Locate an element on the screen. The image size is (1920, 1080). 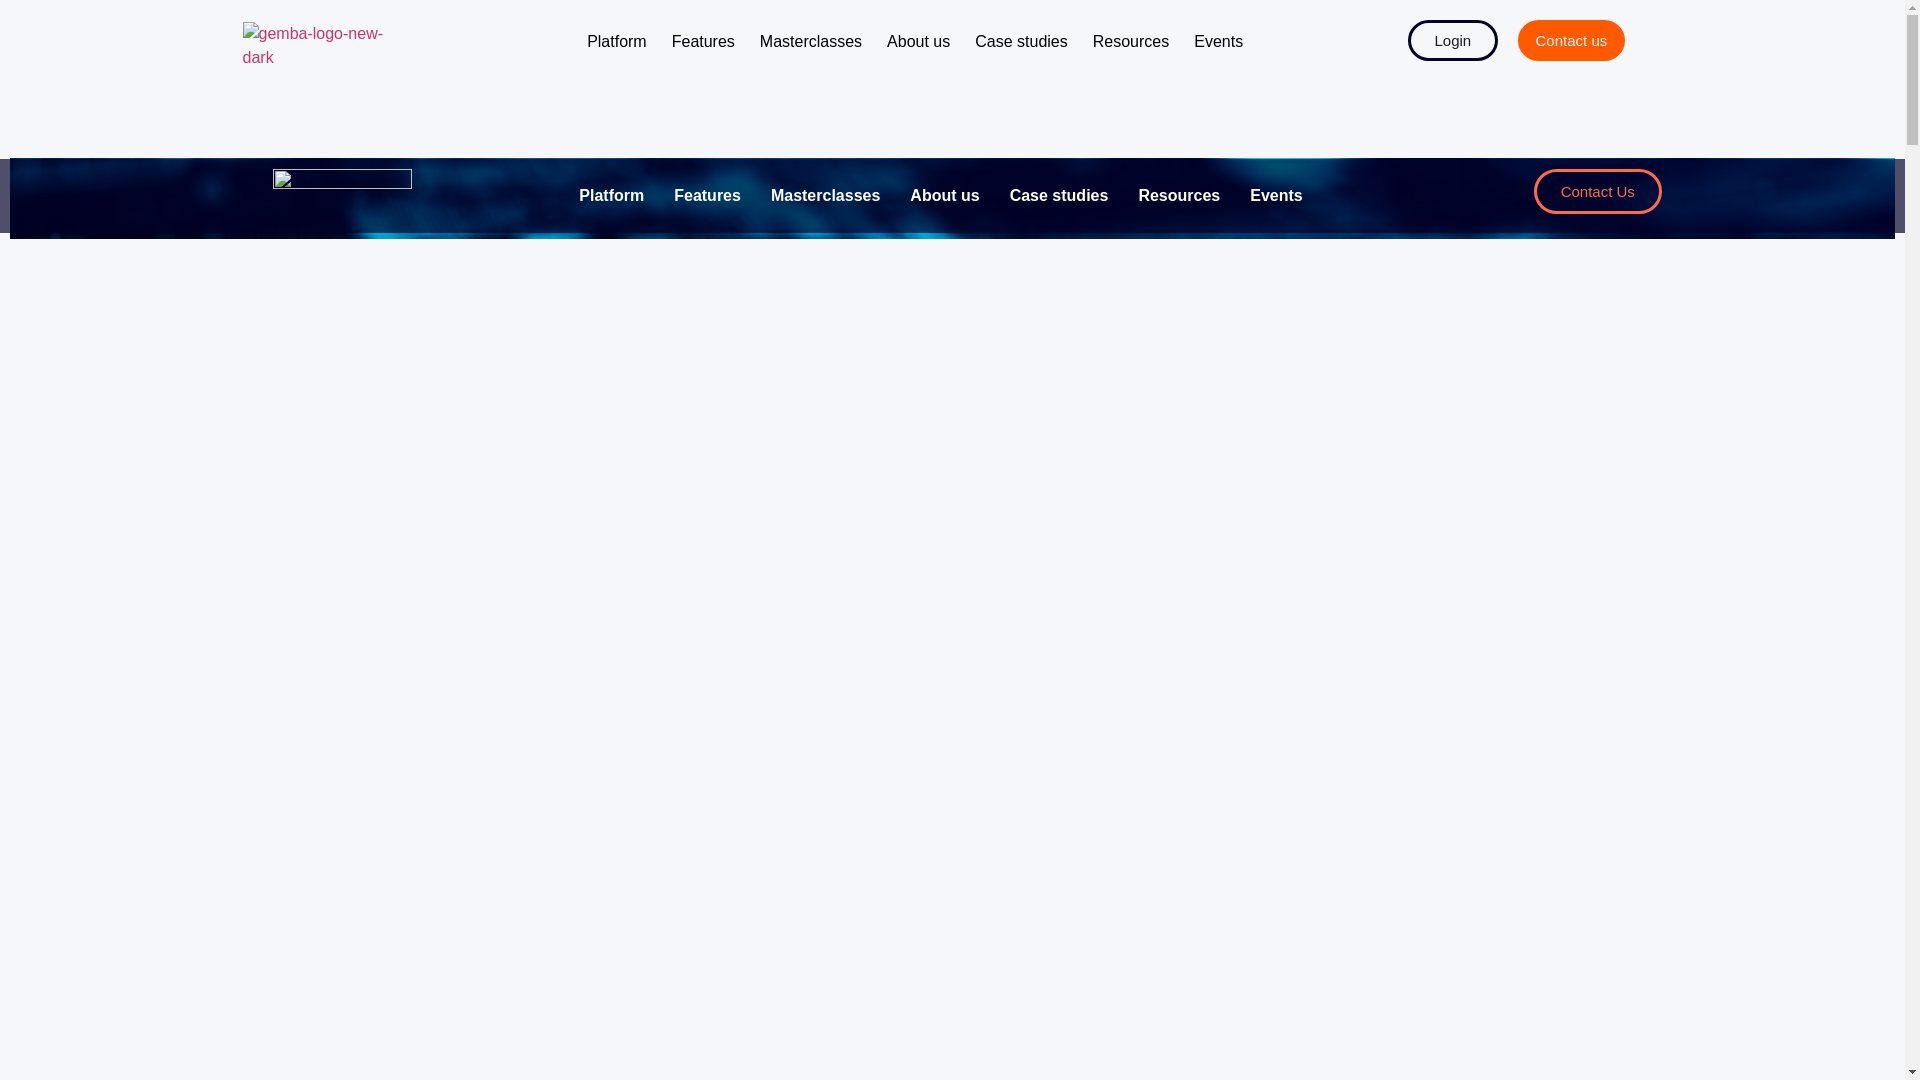
  Login   is located at coordinates (1452, 40).